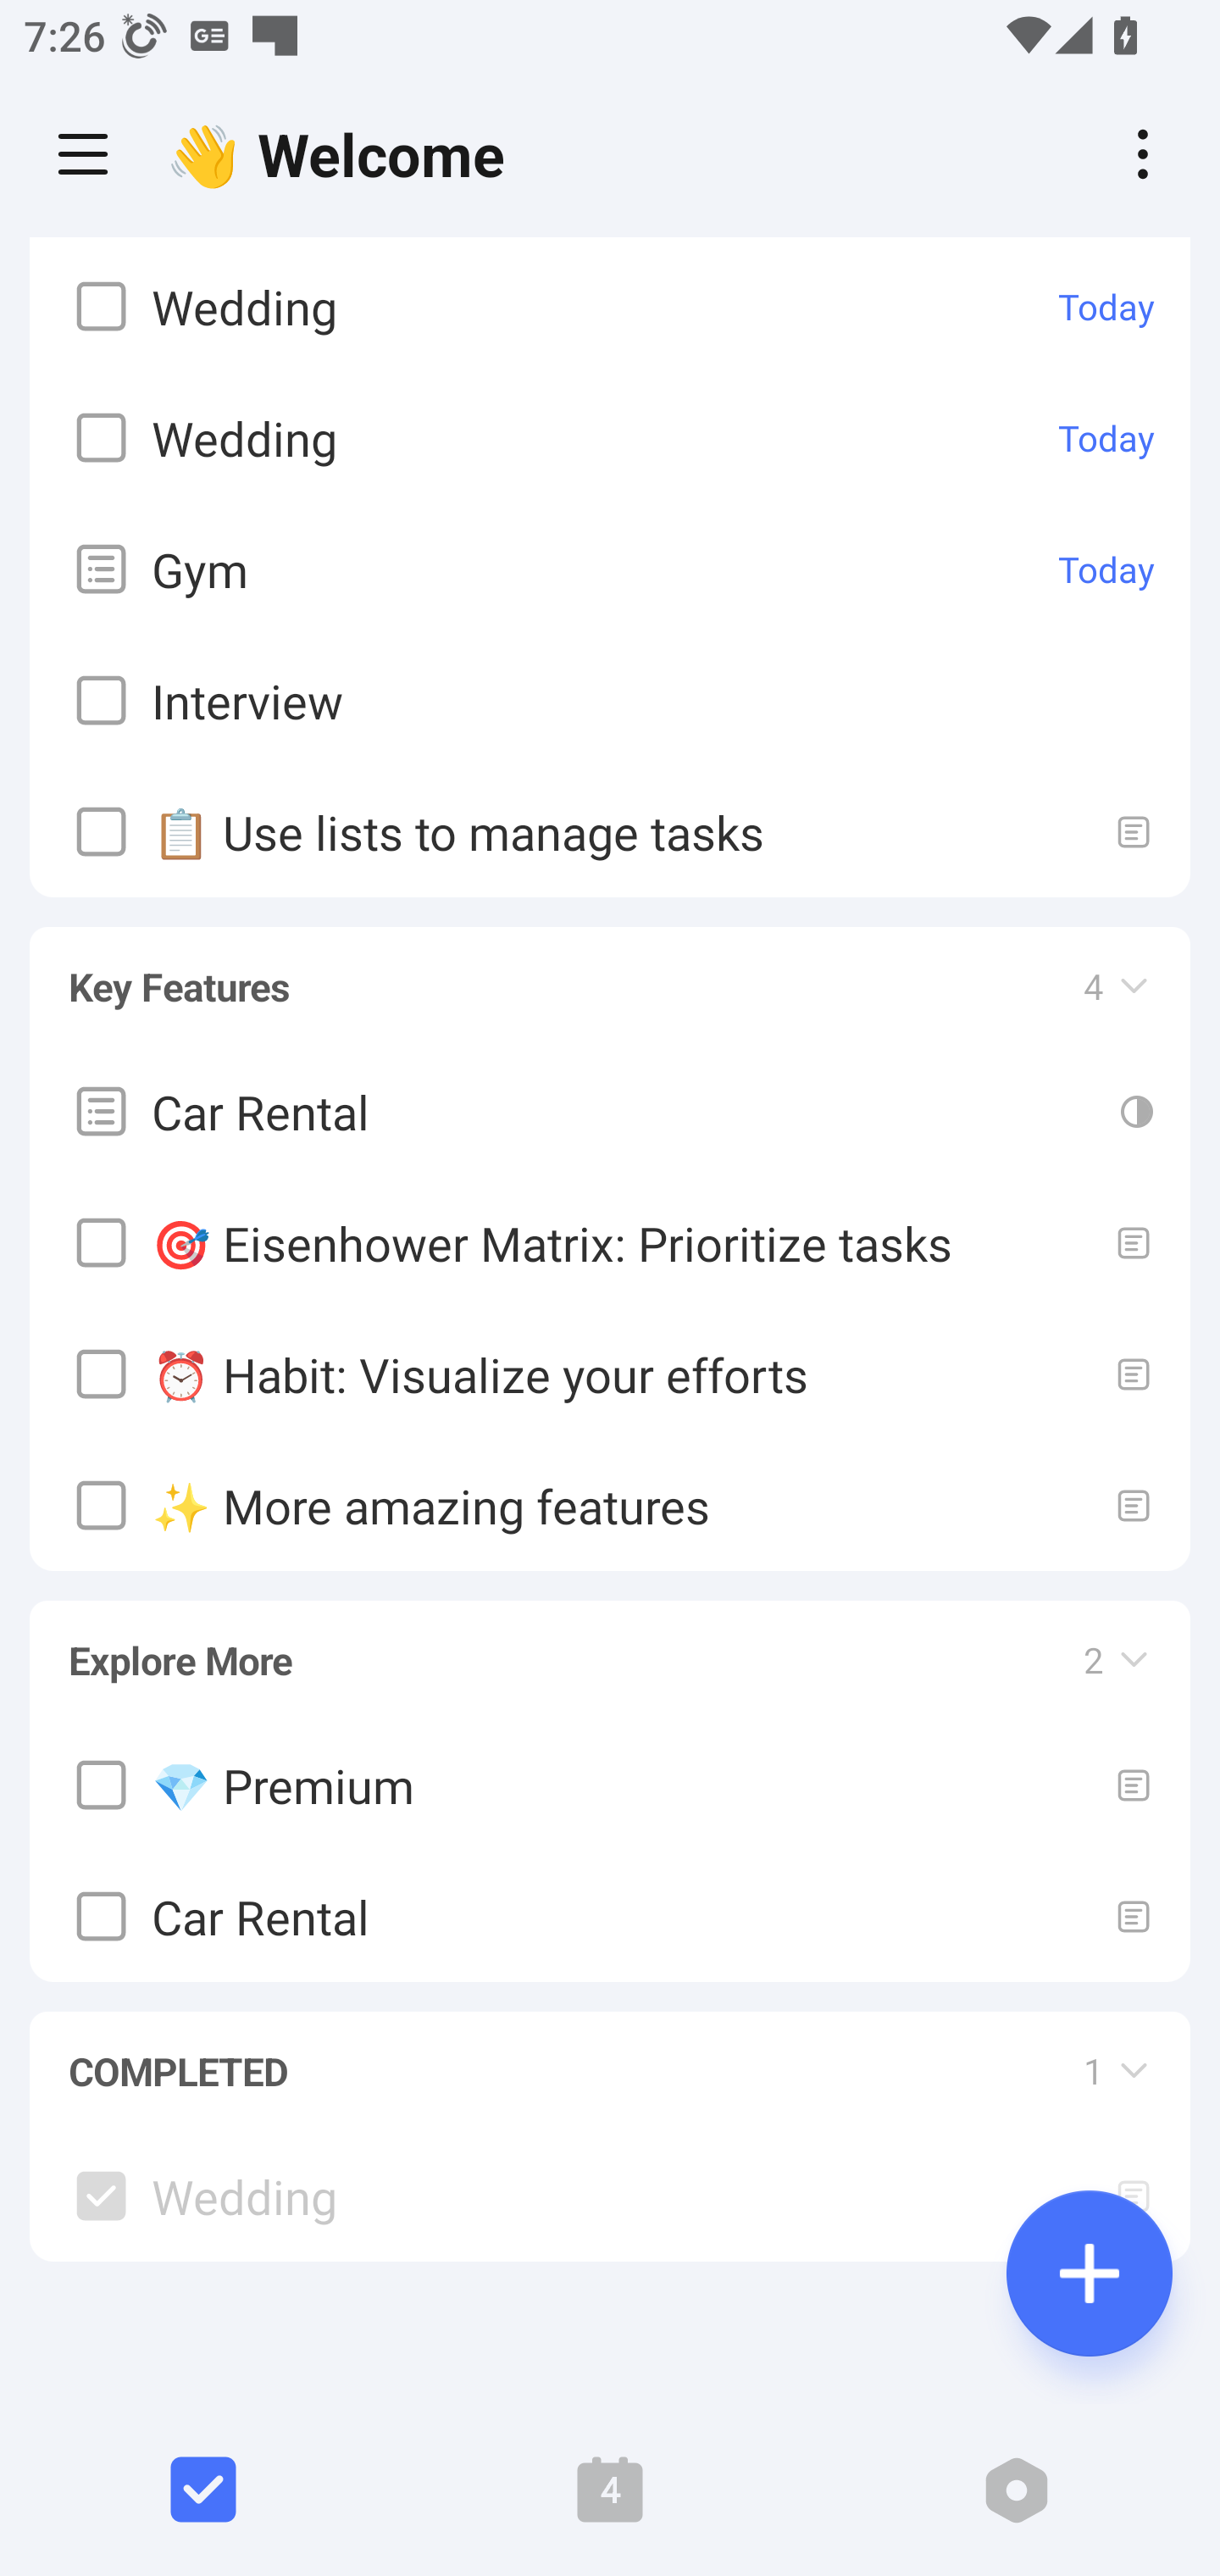 The image size is (1220, 2576). I want to click on Gym Today, so click(610, 568).